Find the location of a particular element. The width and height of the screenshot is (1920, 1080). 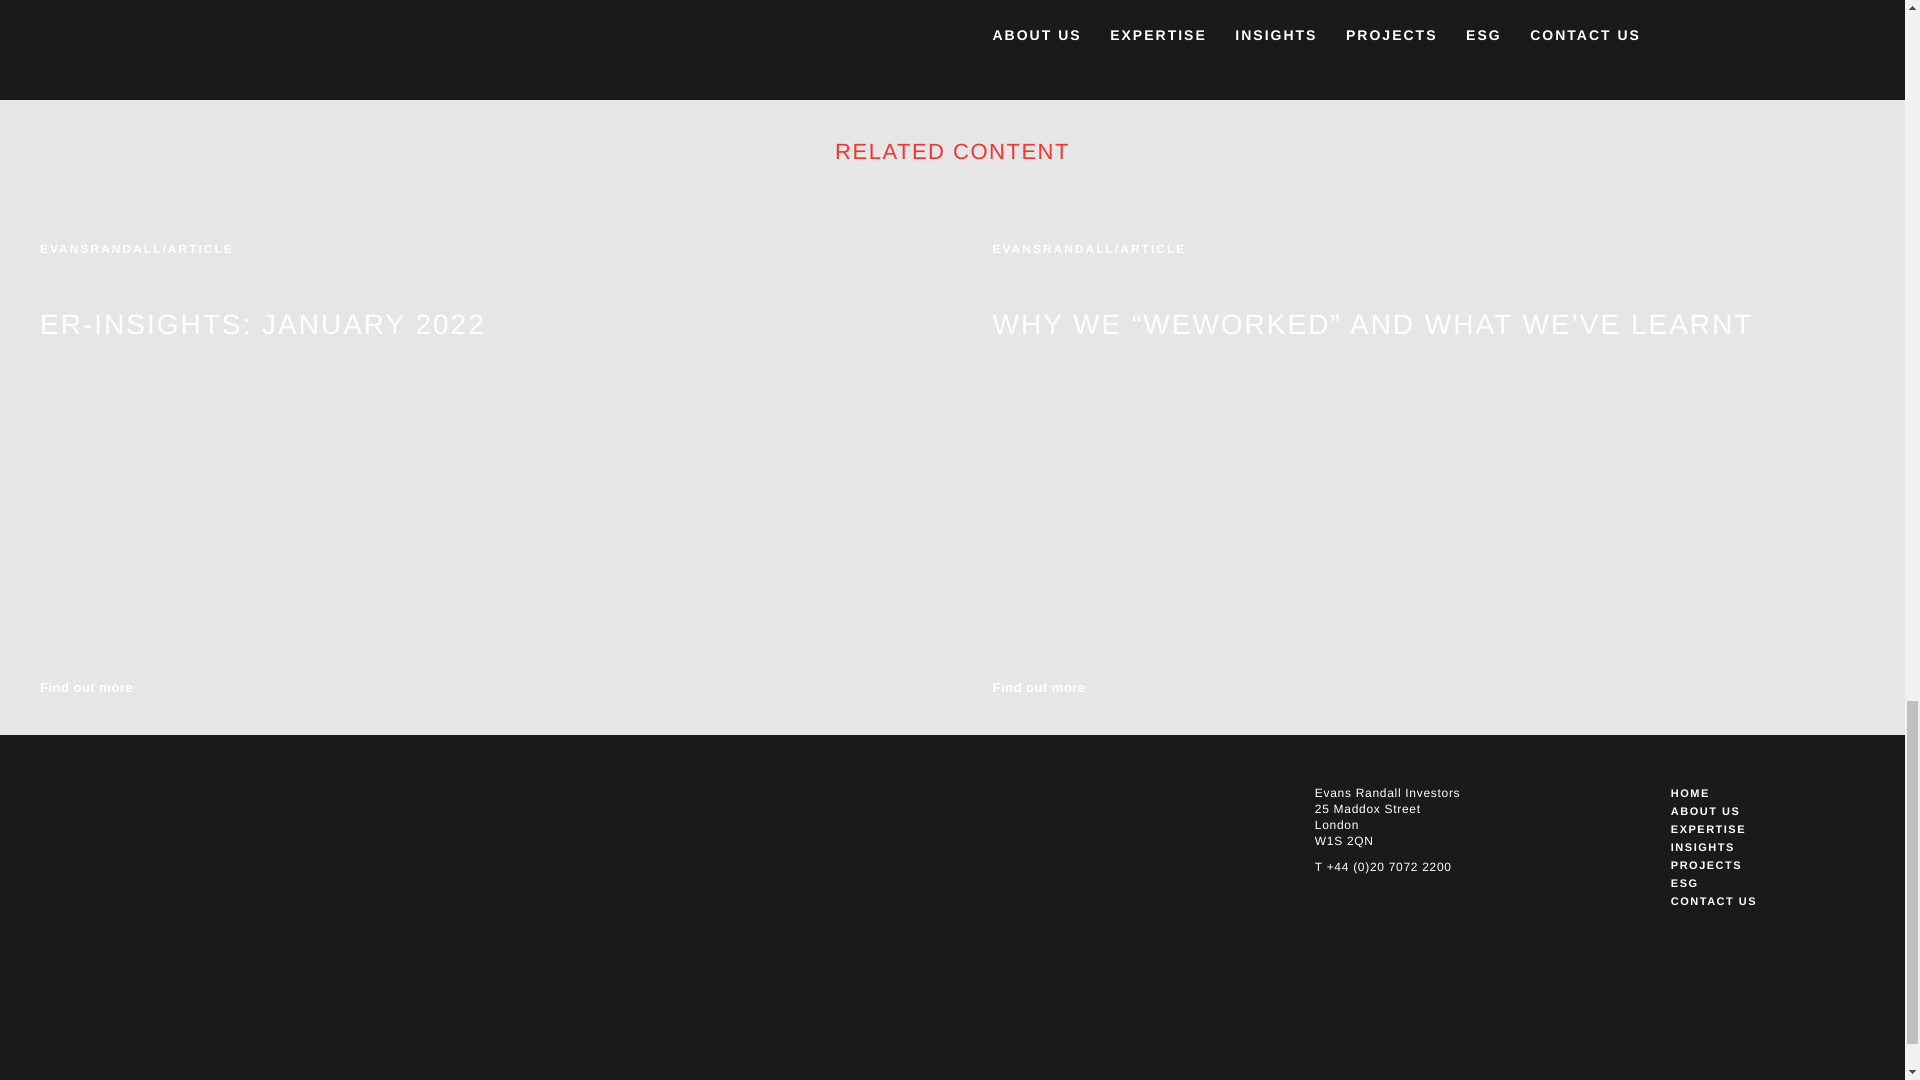

CONTACT US is located at coordinates (1758, 902).